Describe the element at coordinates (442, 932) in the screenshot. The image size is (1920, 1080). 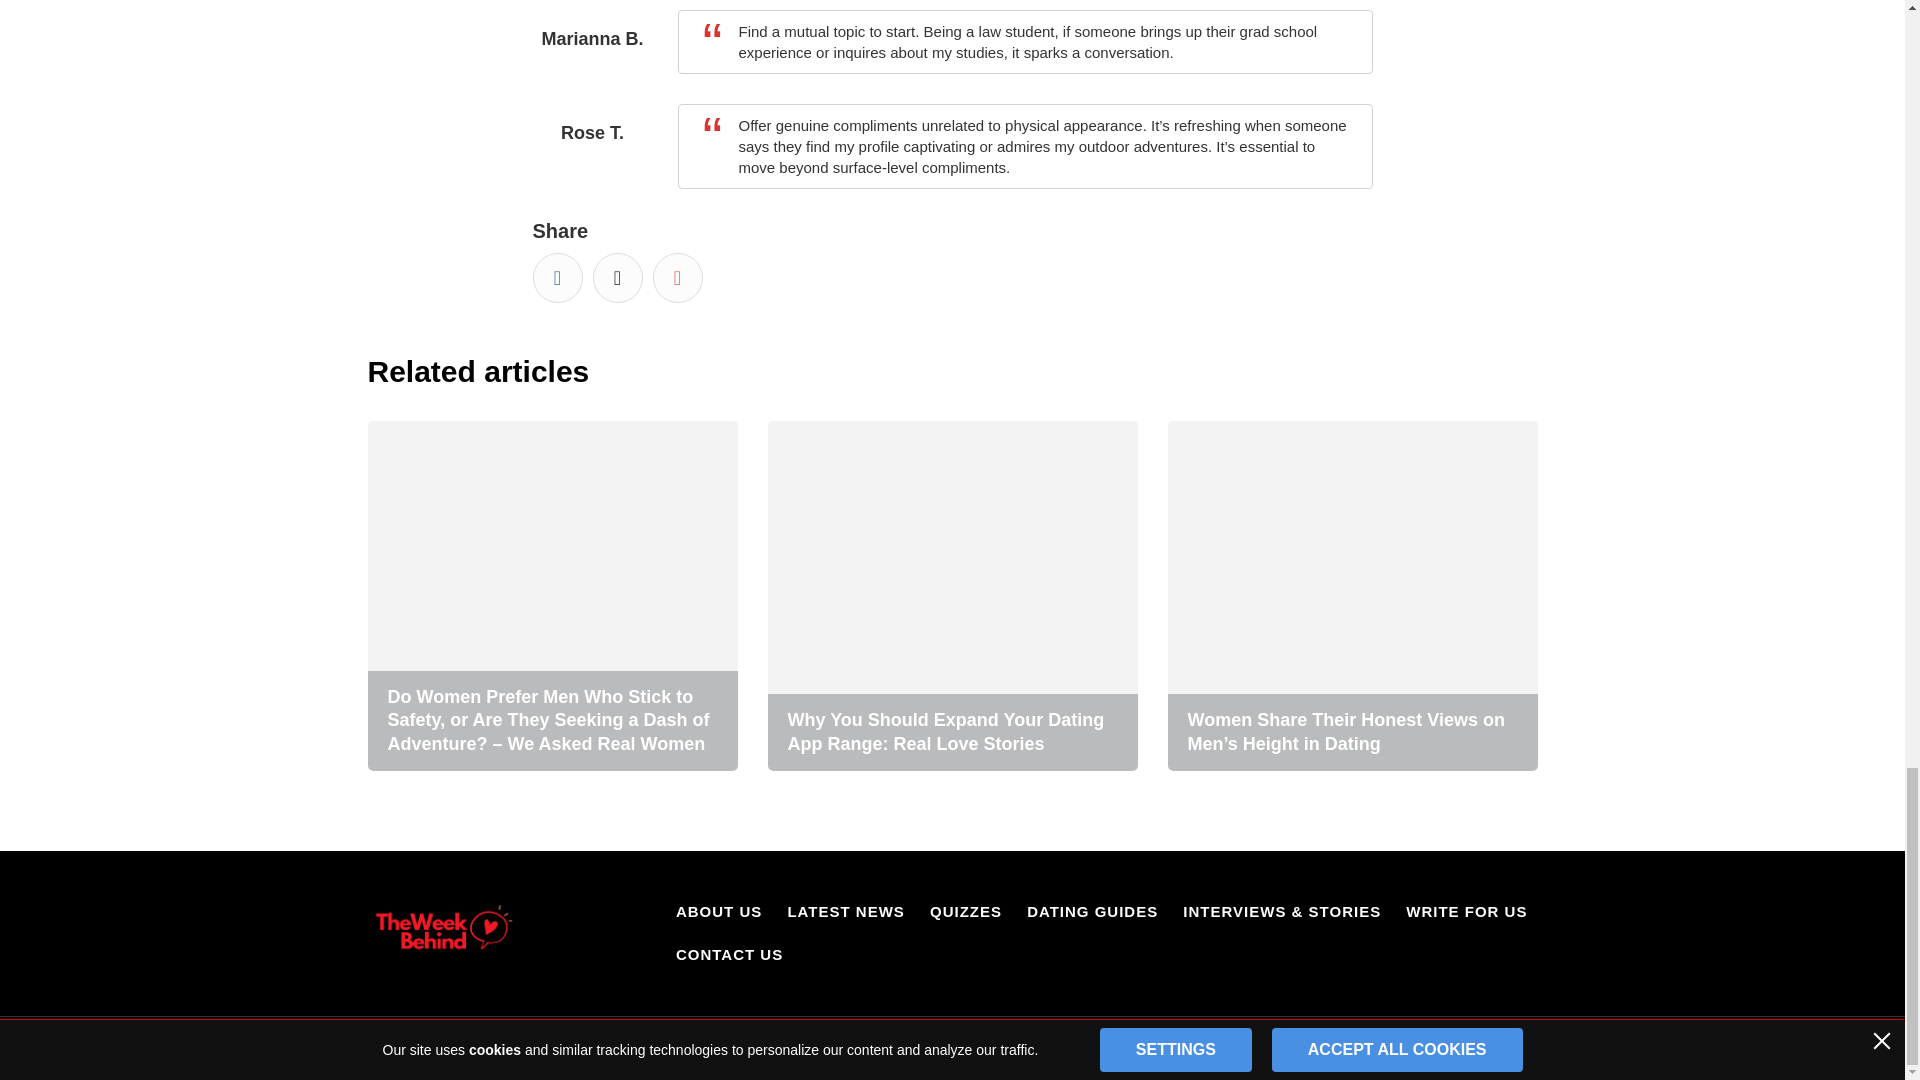
I see `TheWeekBehind` at that location.